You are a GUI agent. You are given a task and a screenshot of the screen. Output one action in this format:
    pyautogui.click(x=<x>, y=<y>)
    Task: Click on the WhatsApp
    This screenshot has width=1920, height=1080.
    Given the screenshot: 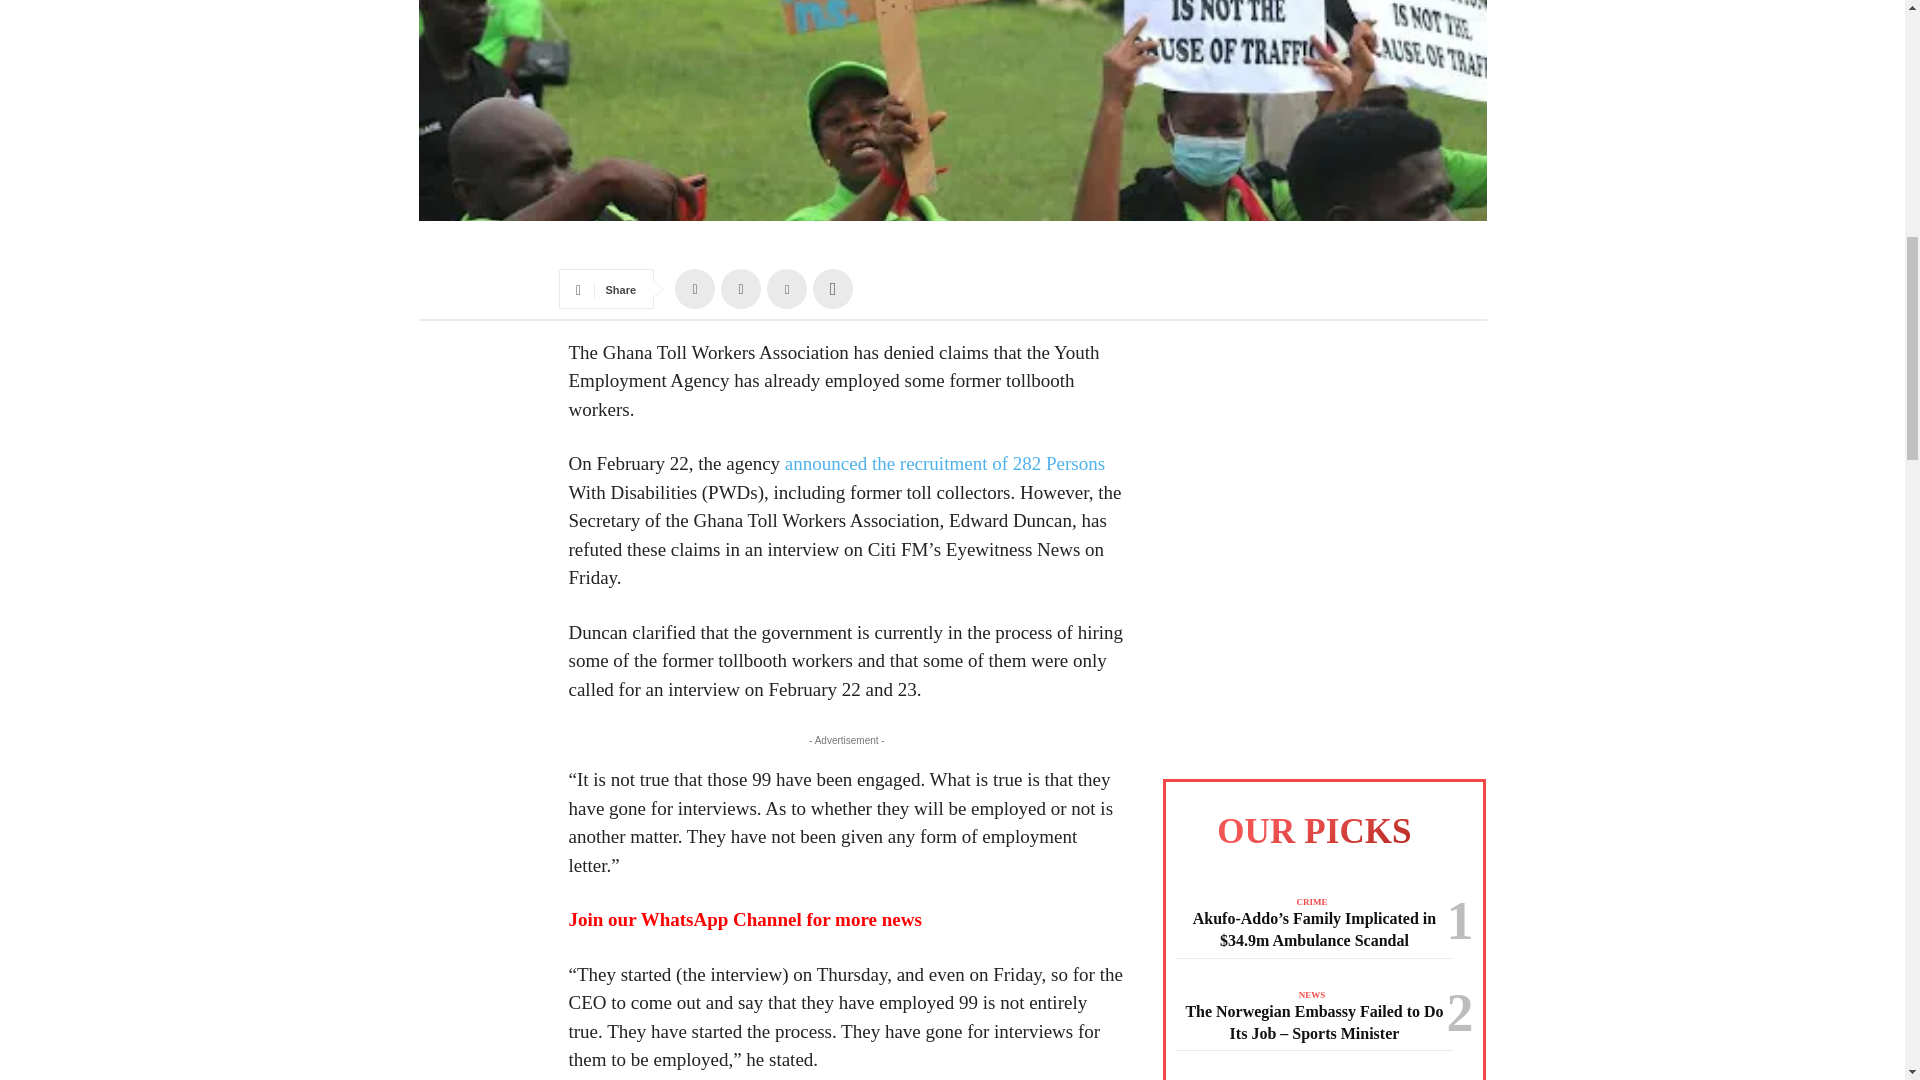 What is the action you would take?
    pyautogui.click(x=832, y=288)
    